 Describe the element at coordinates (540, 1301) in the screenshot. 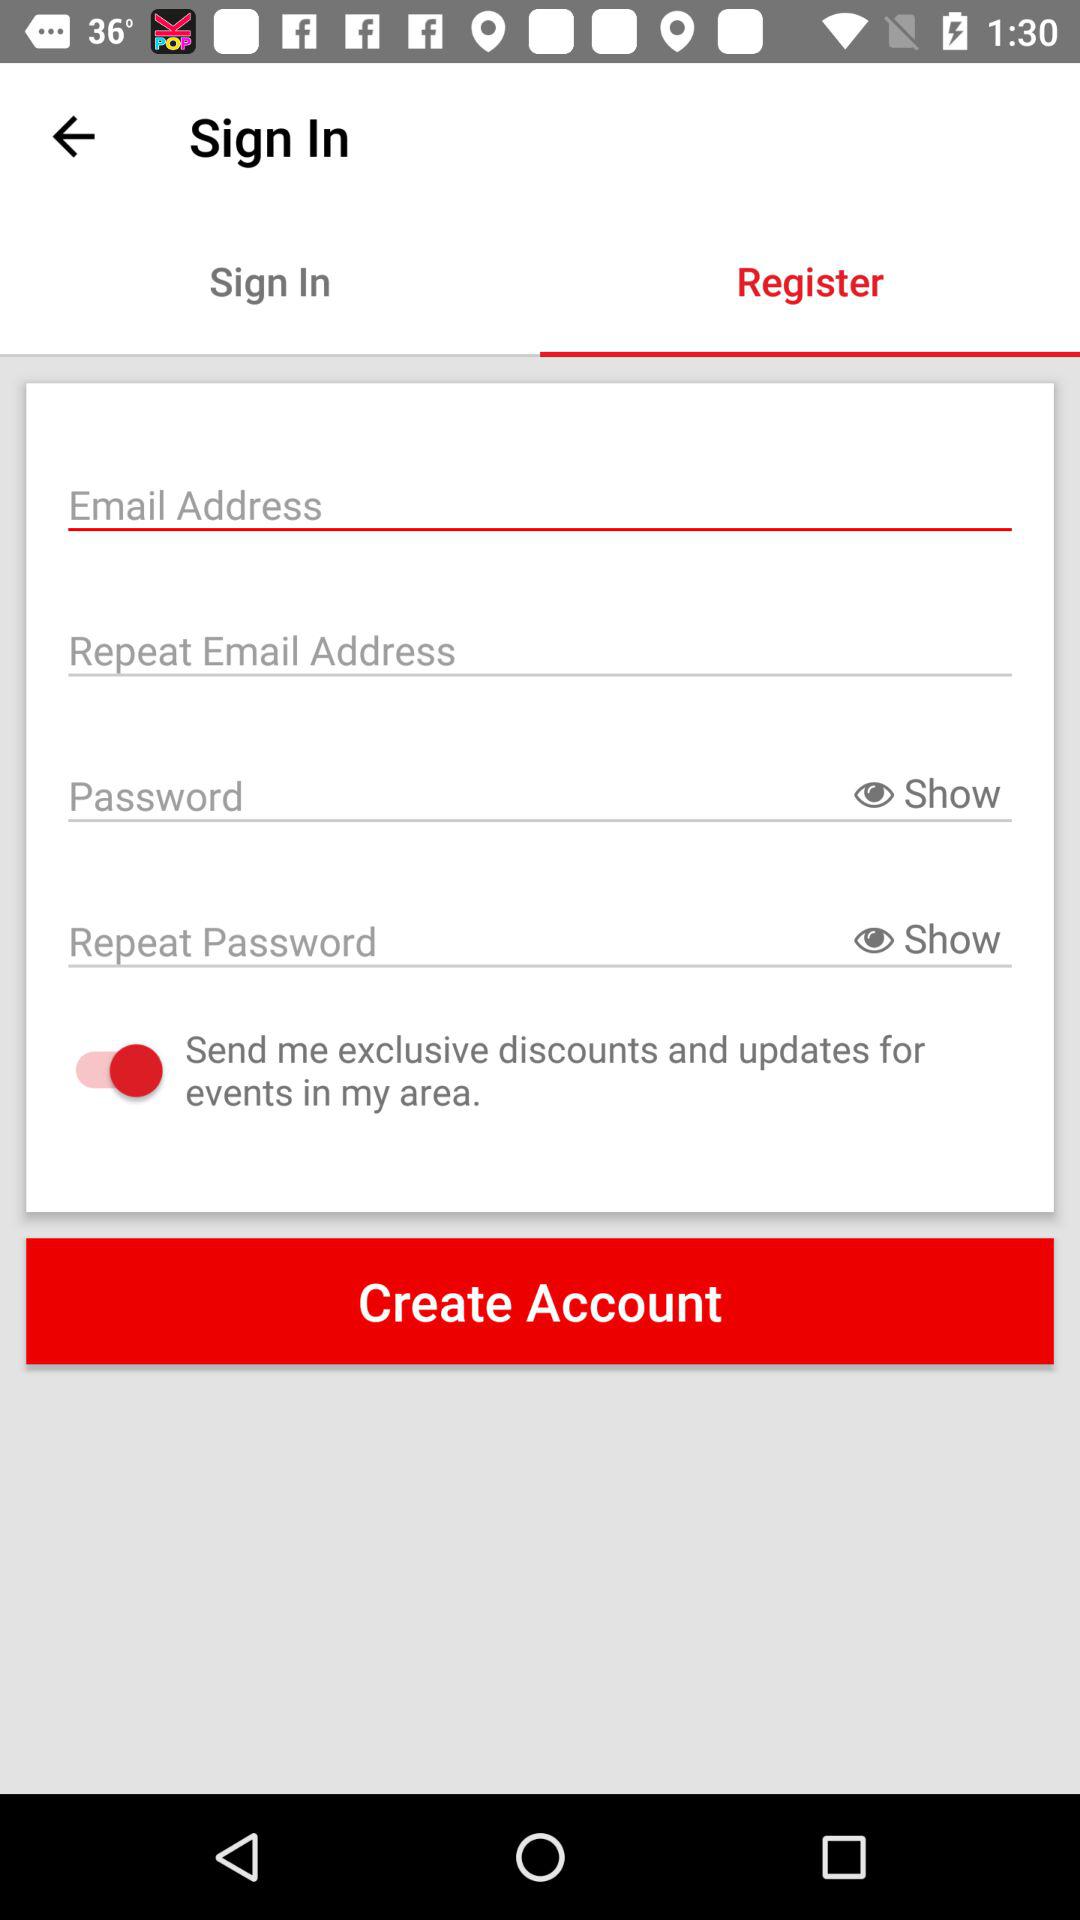

I see `jump to the create account item` at that location.